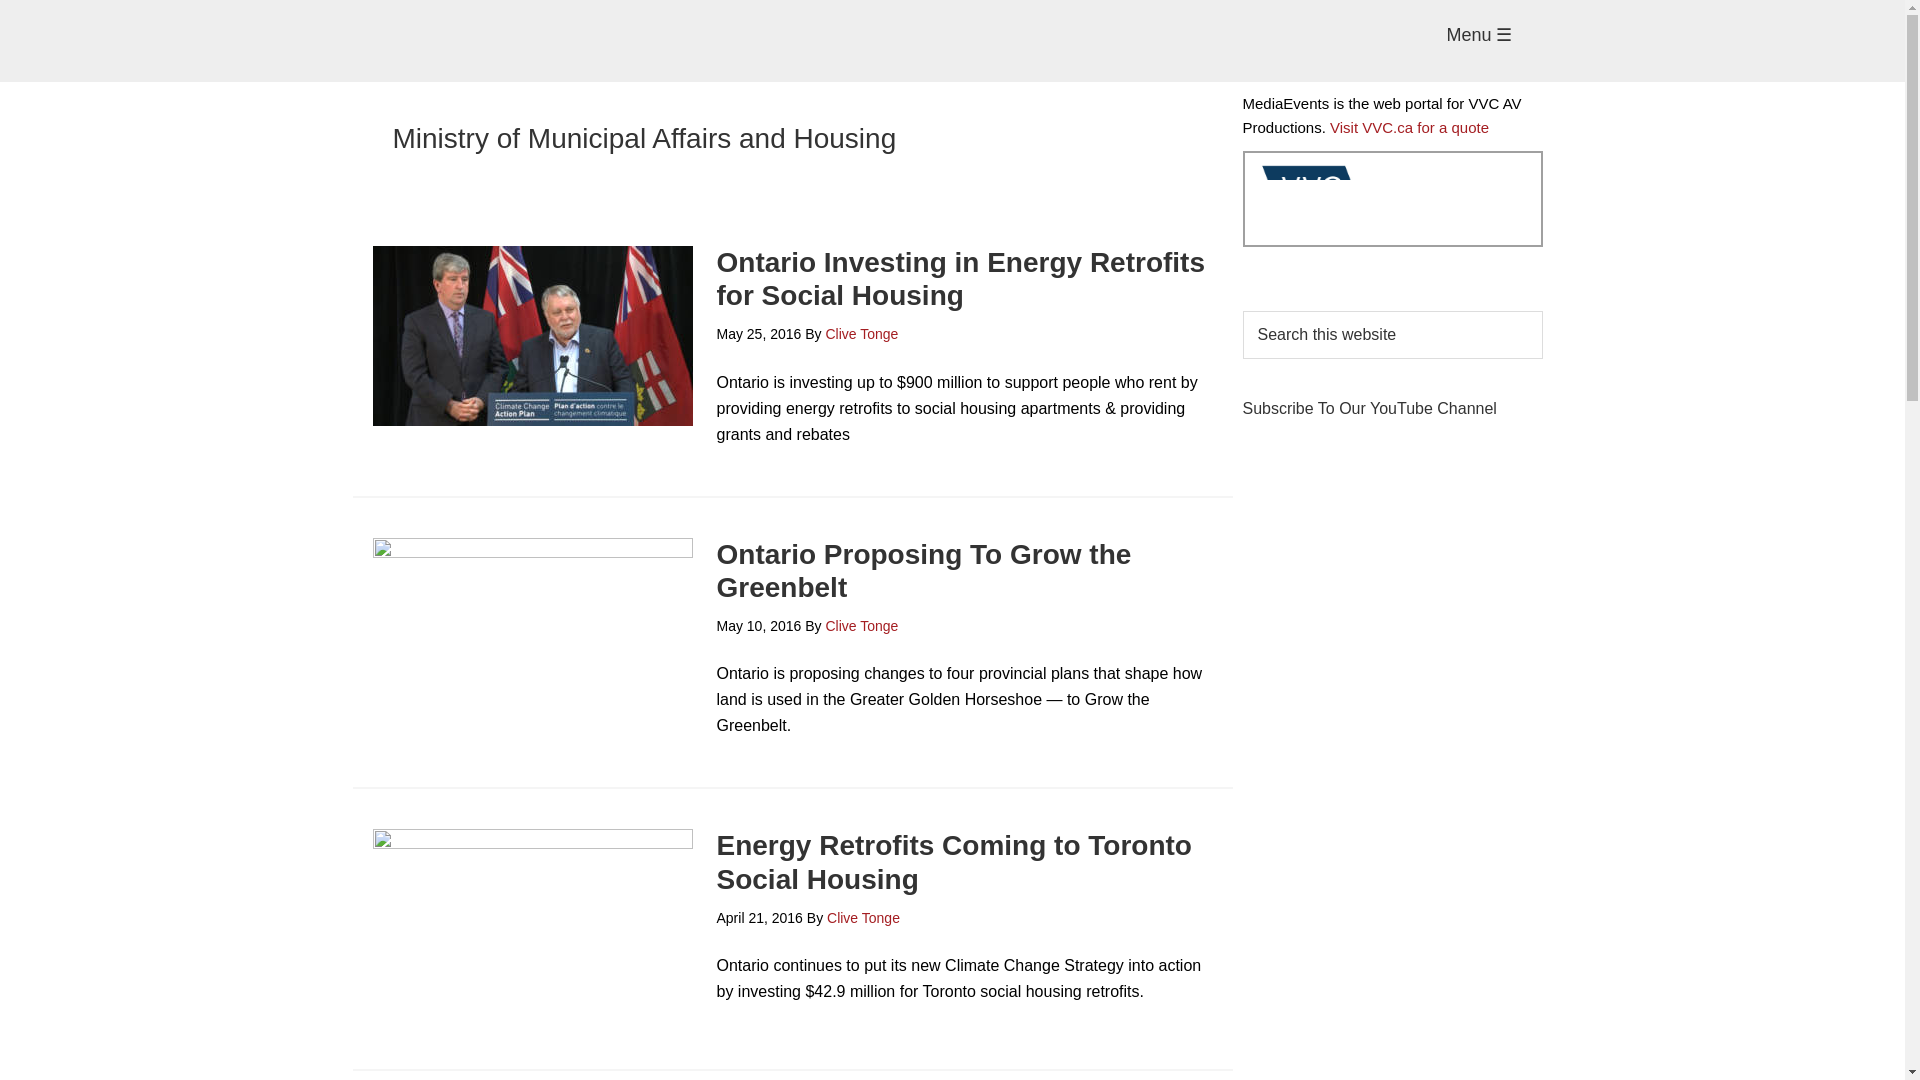 This screenshot has height=1080, width=1920. What do you see at coordinates (862, 334) in the screenshot?
I see `Clive Tonge` at bounding box center [862, 334].